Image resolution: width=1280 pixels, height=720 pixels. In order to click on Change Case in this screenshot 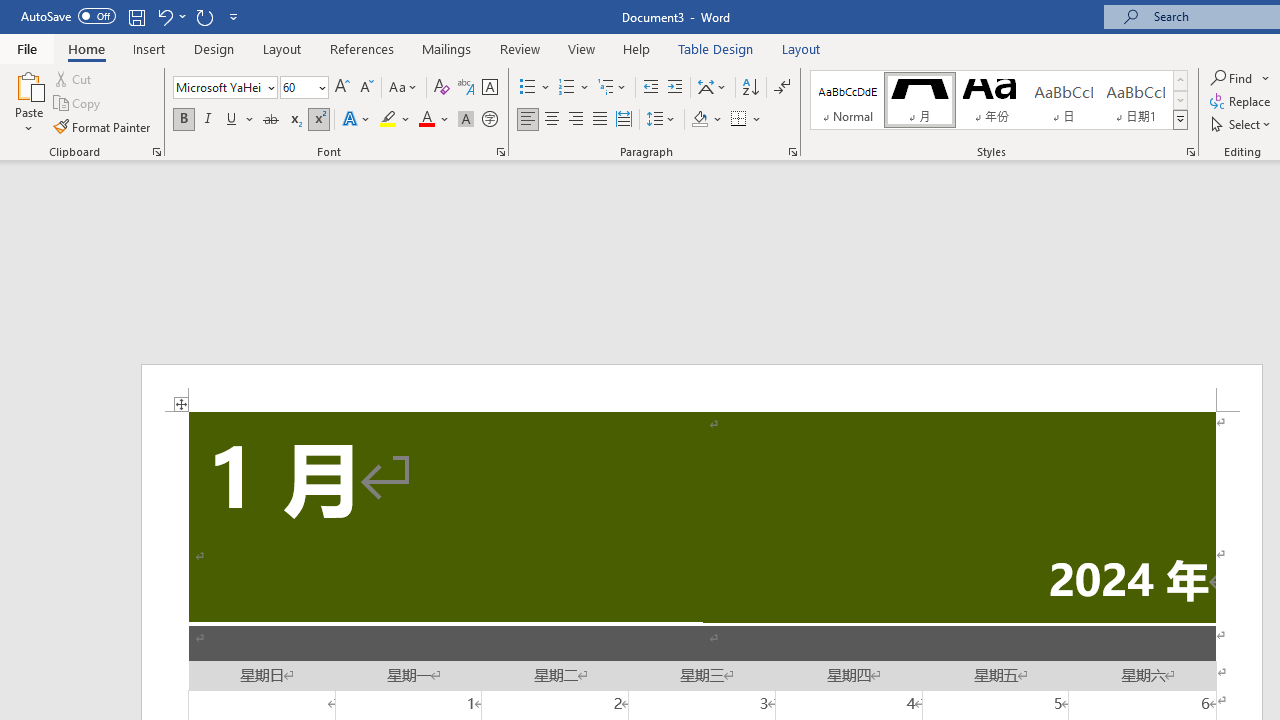, I will do `click(404, 88)`.